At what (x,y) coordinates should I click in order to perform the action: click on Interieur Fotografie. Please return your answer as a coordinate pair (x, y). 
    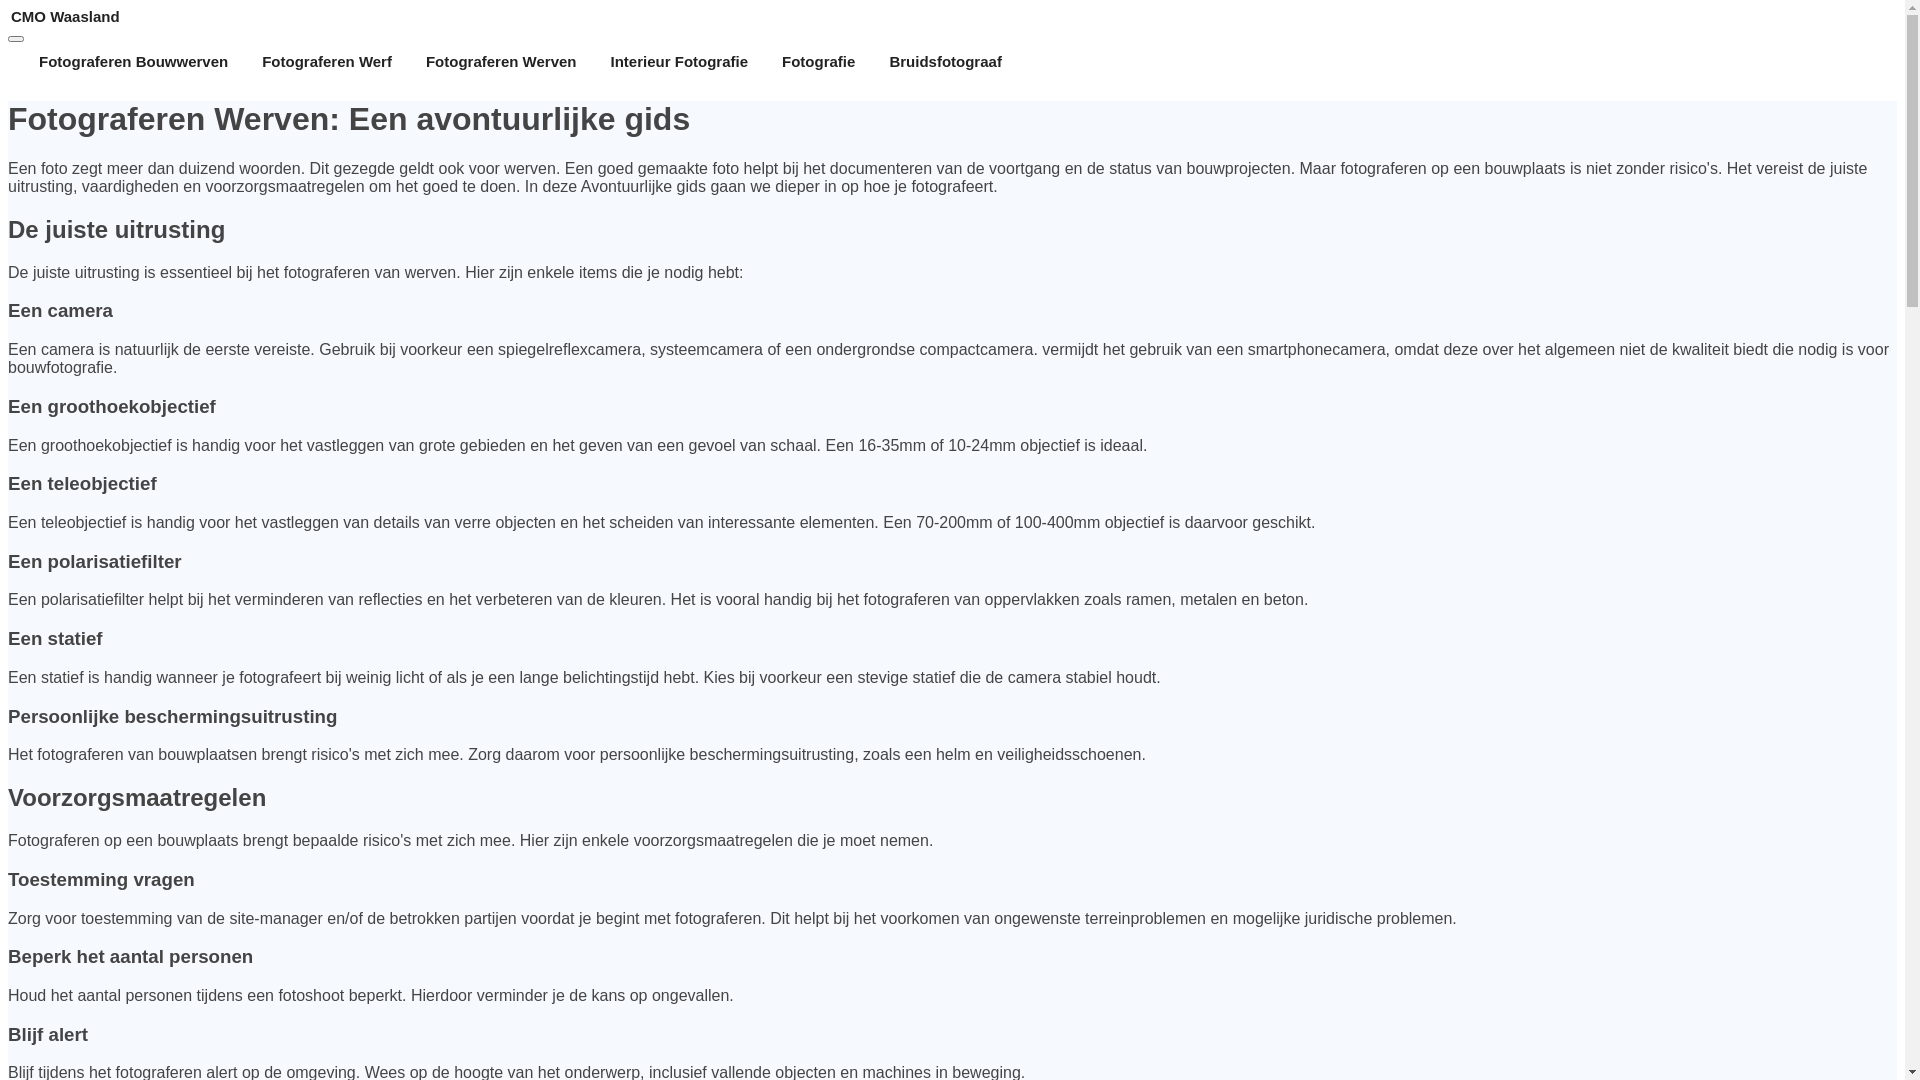
    Looking at the image, I should click on (680, 62).